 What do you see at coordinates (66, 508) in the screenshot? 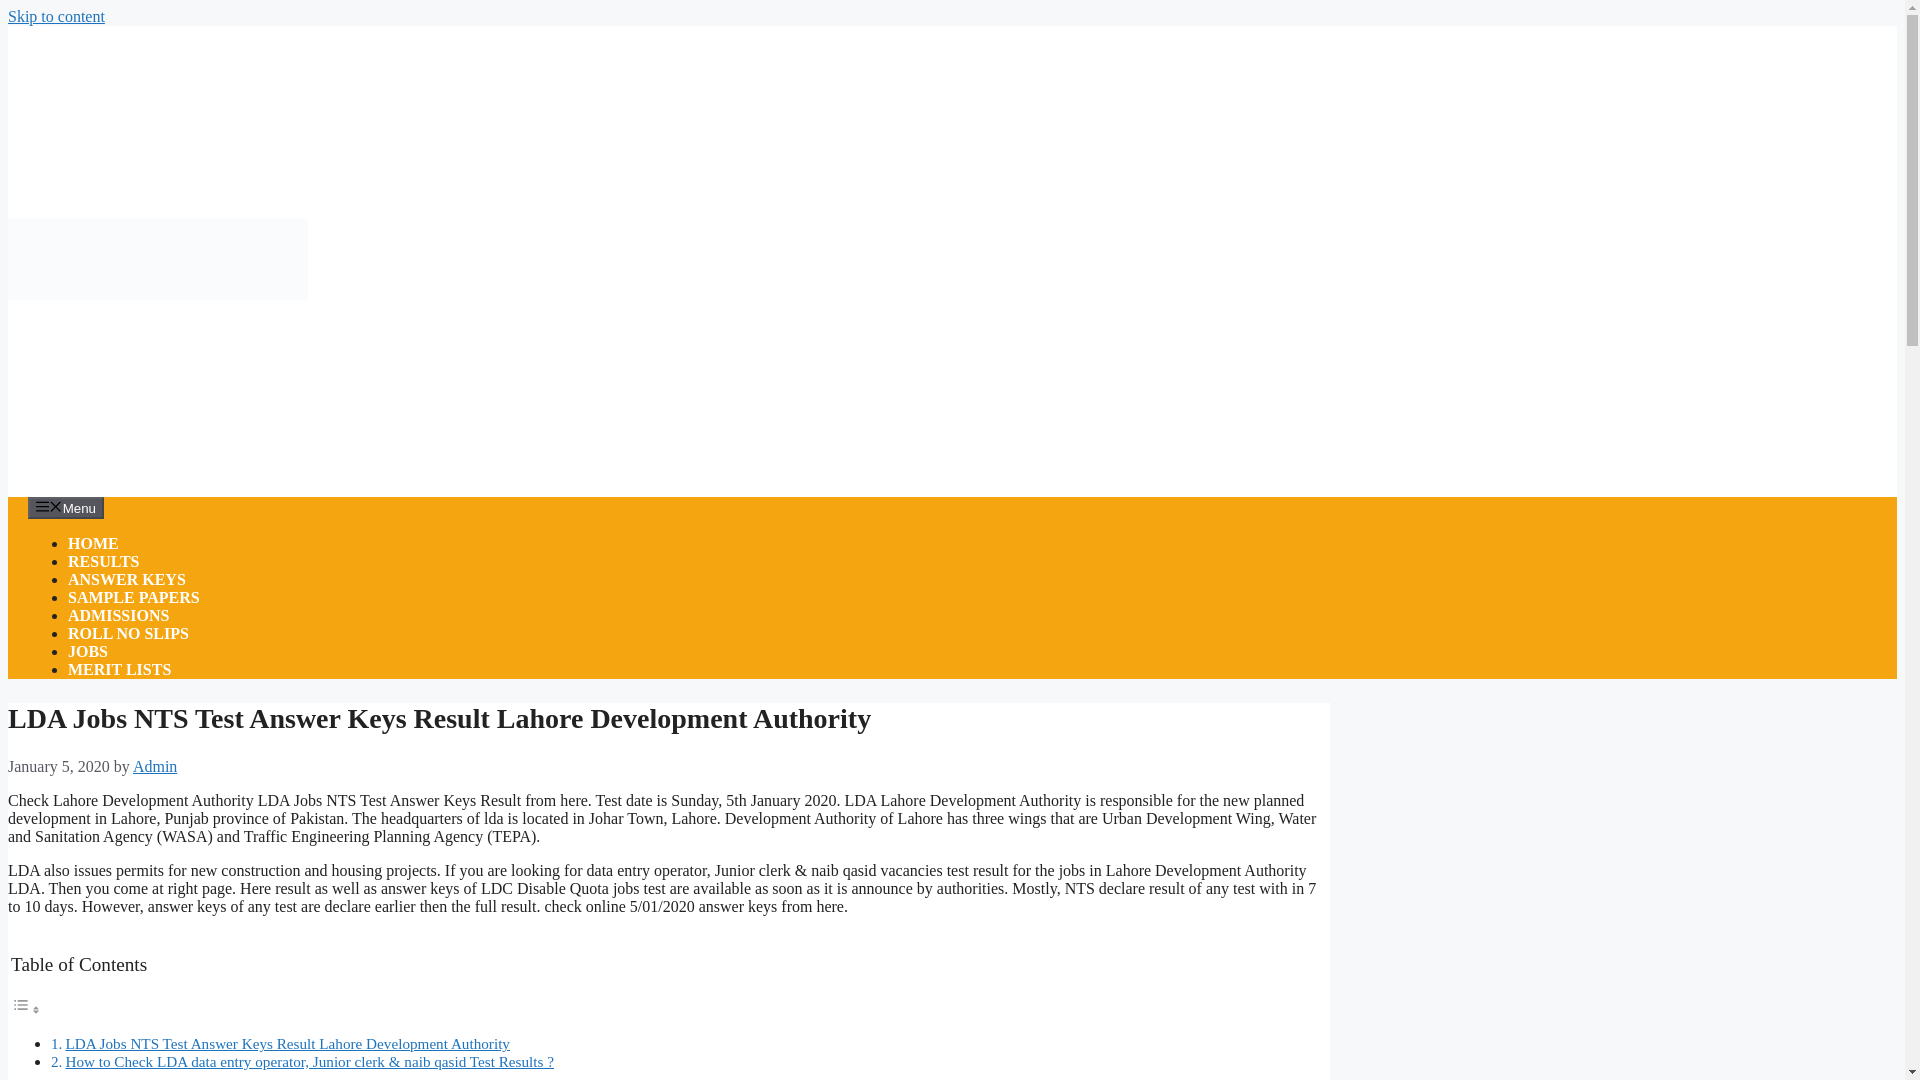
I see `Menu` at bounding box center [66, 508].